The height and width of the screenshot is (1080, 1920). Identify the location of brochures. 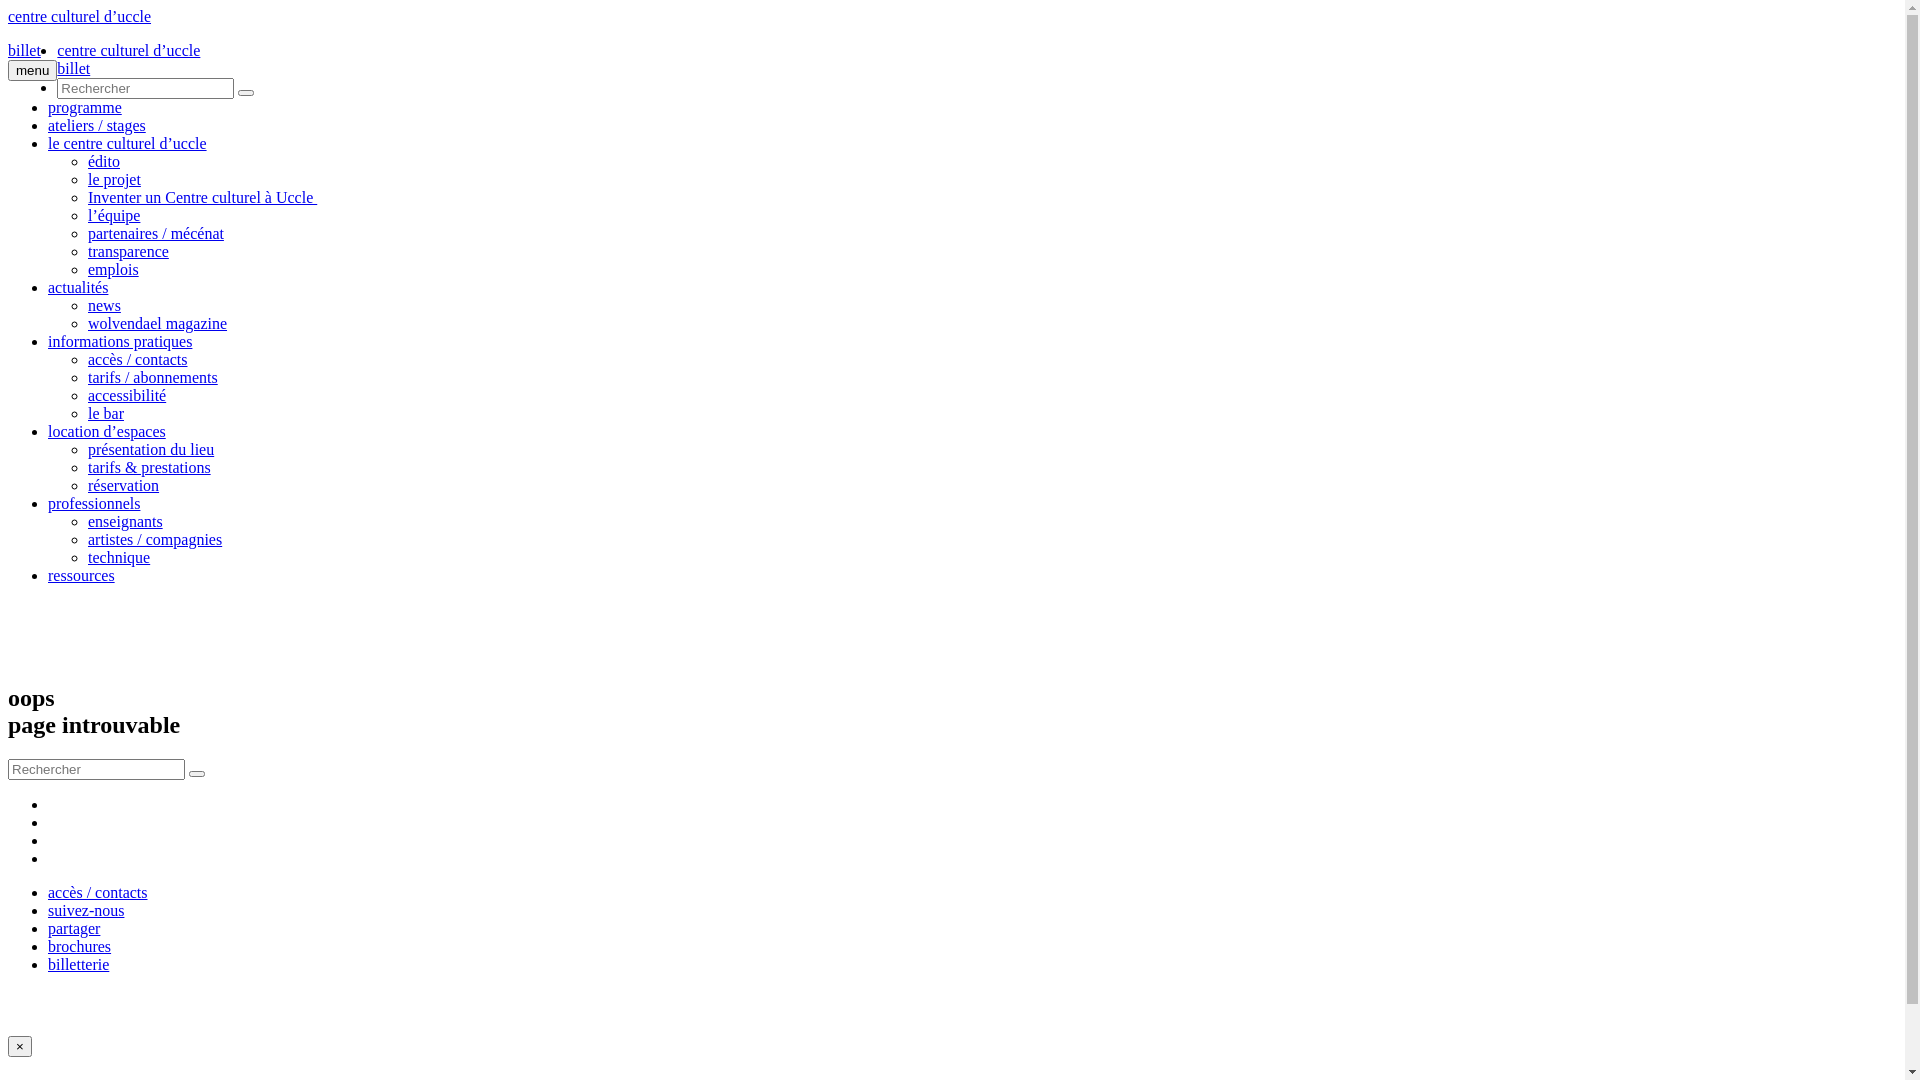
(972, 947).